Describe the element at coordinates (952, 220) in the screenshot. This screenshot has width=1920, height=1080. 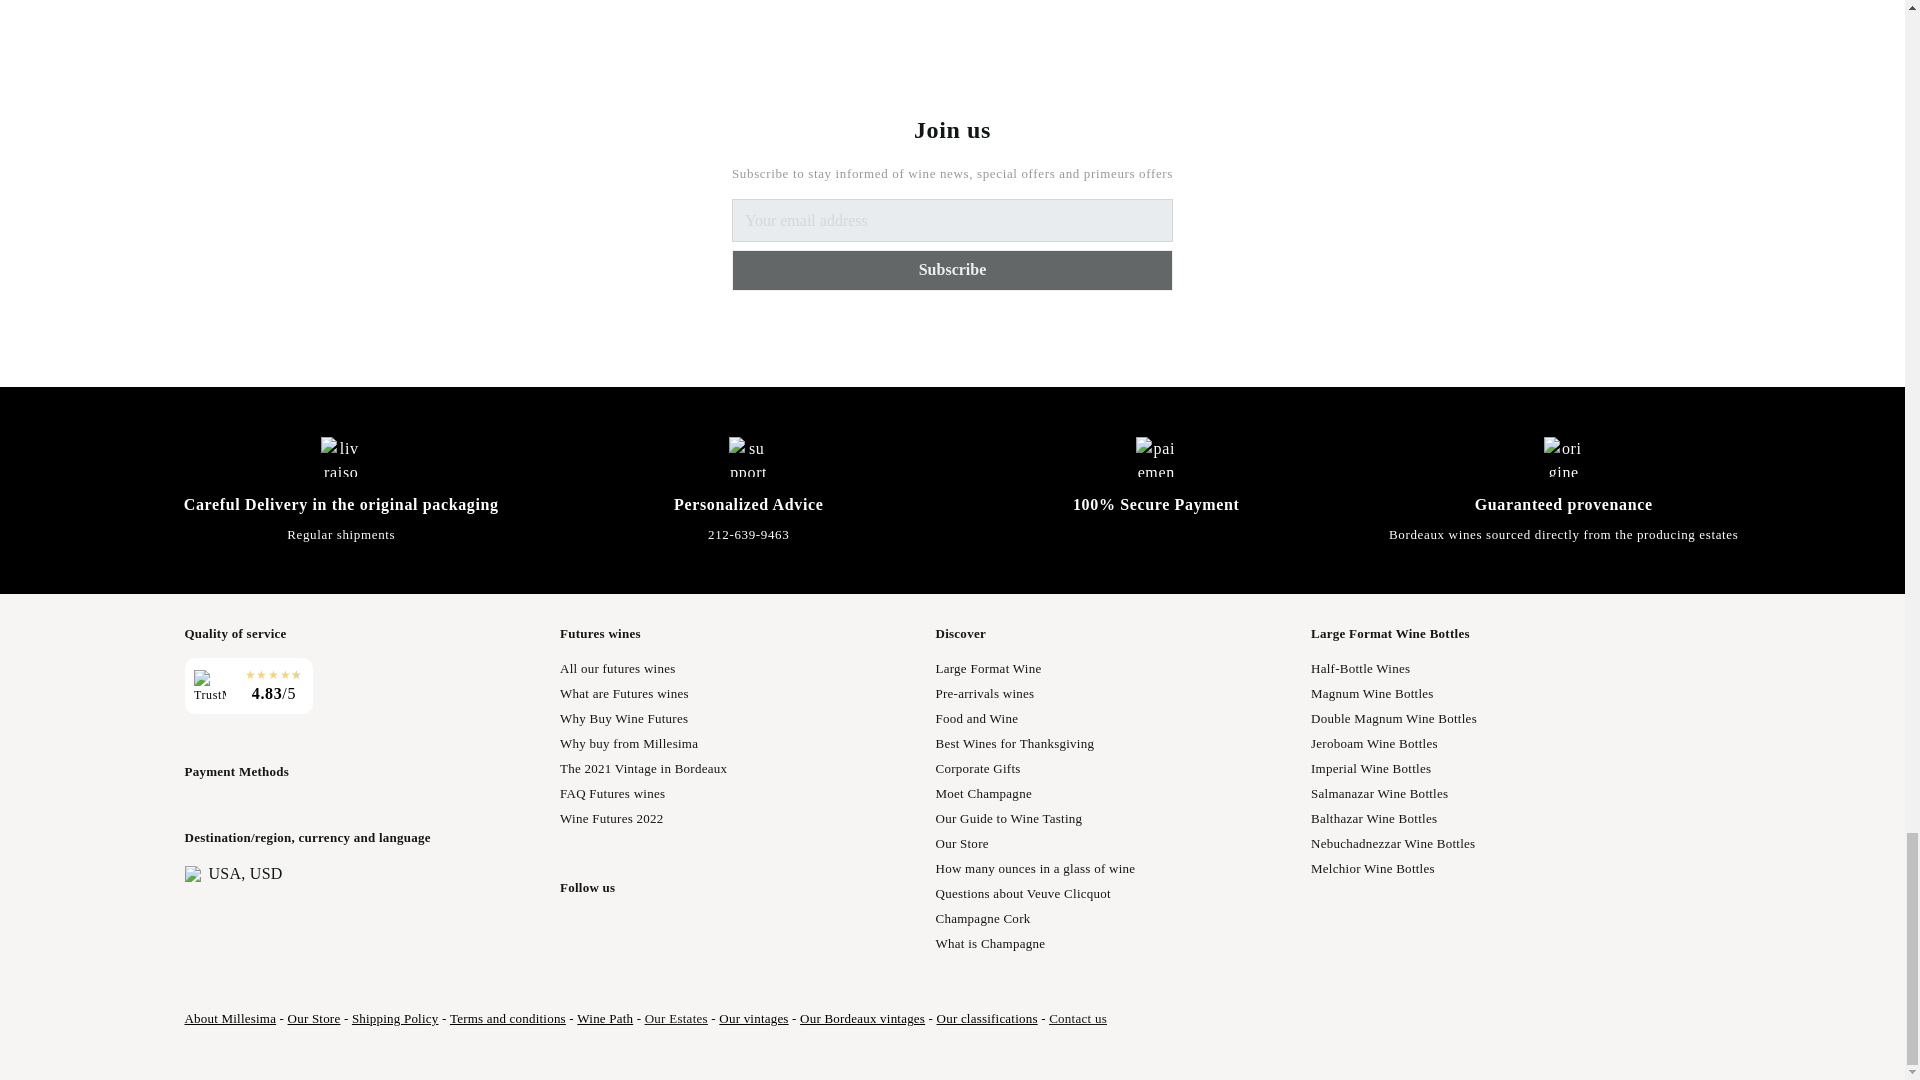
I see `E-mail` at that location.